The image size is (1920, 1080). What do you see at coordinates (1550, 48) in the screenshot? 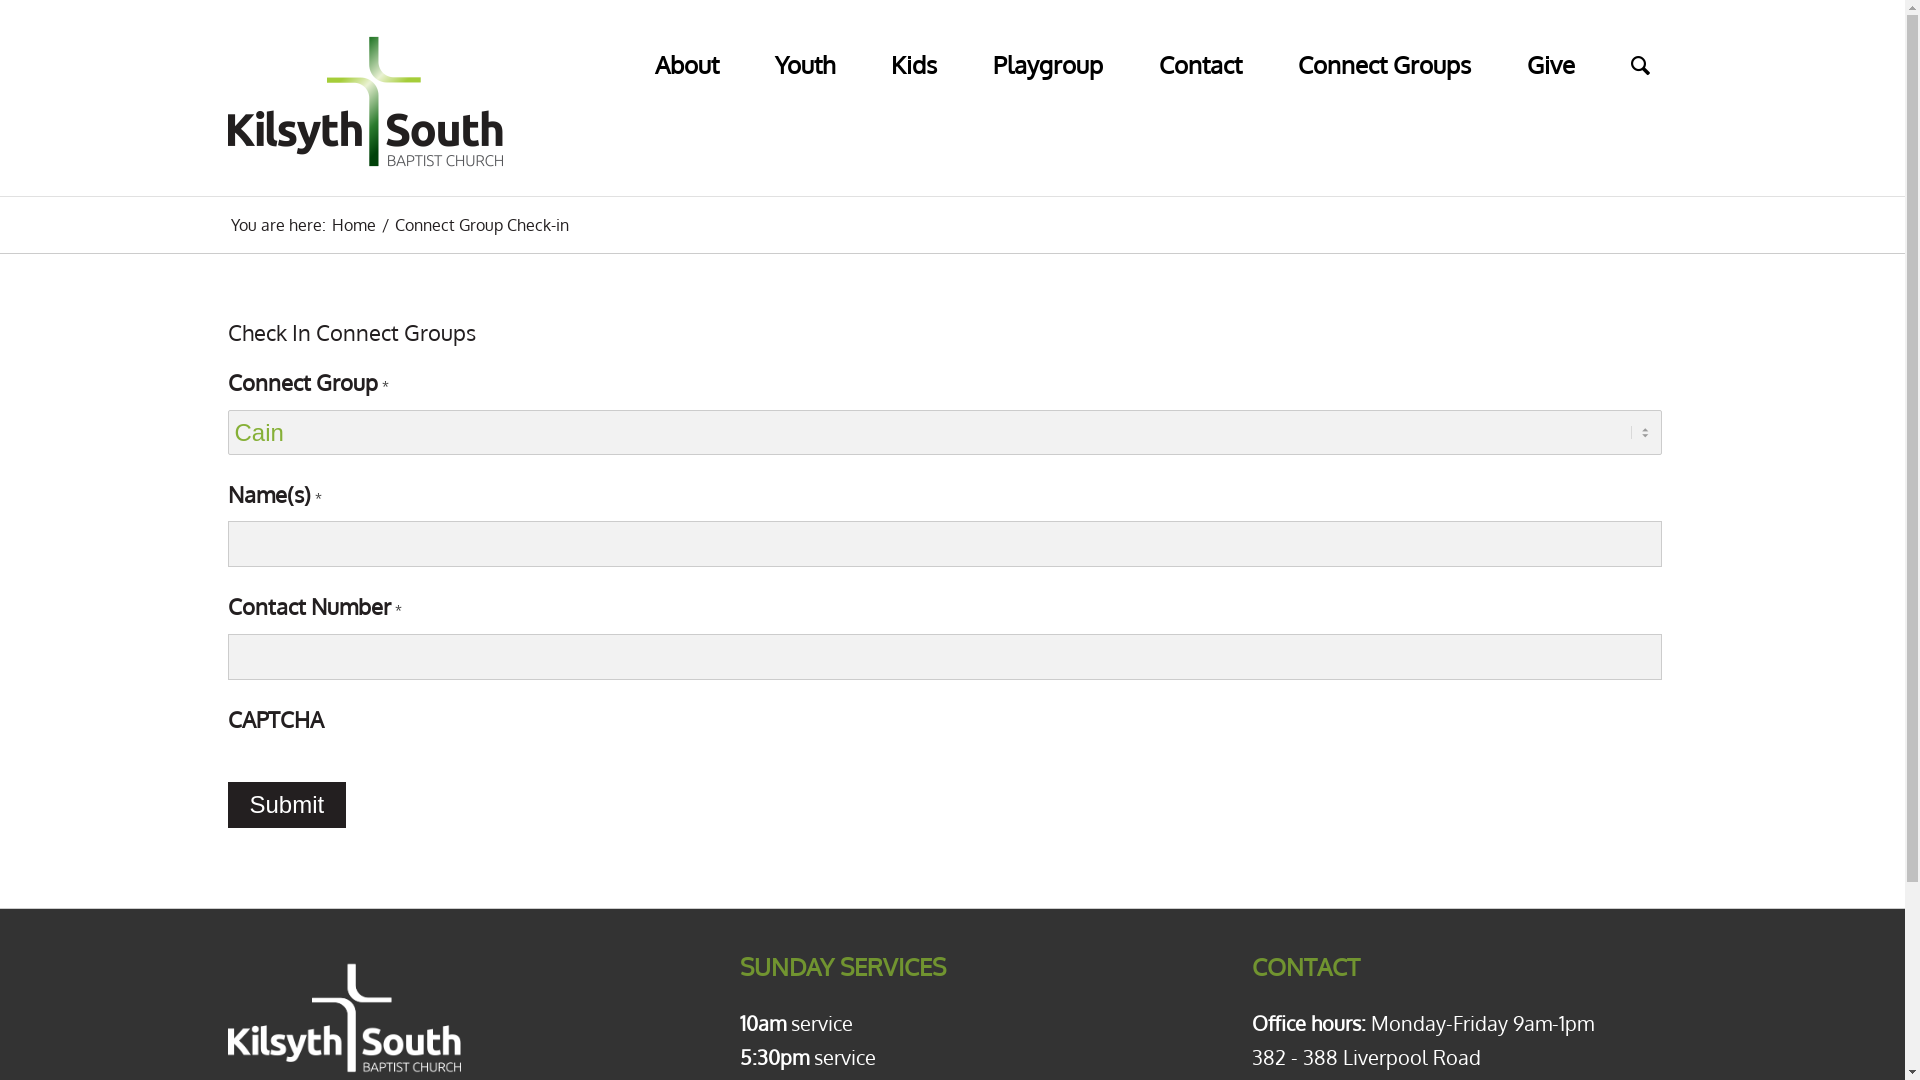
I see `Give` at bounding box center [1550, 48].